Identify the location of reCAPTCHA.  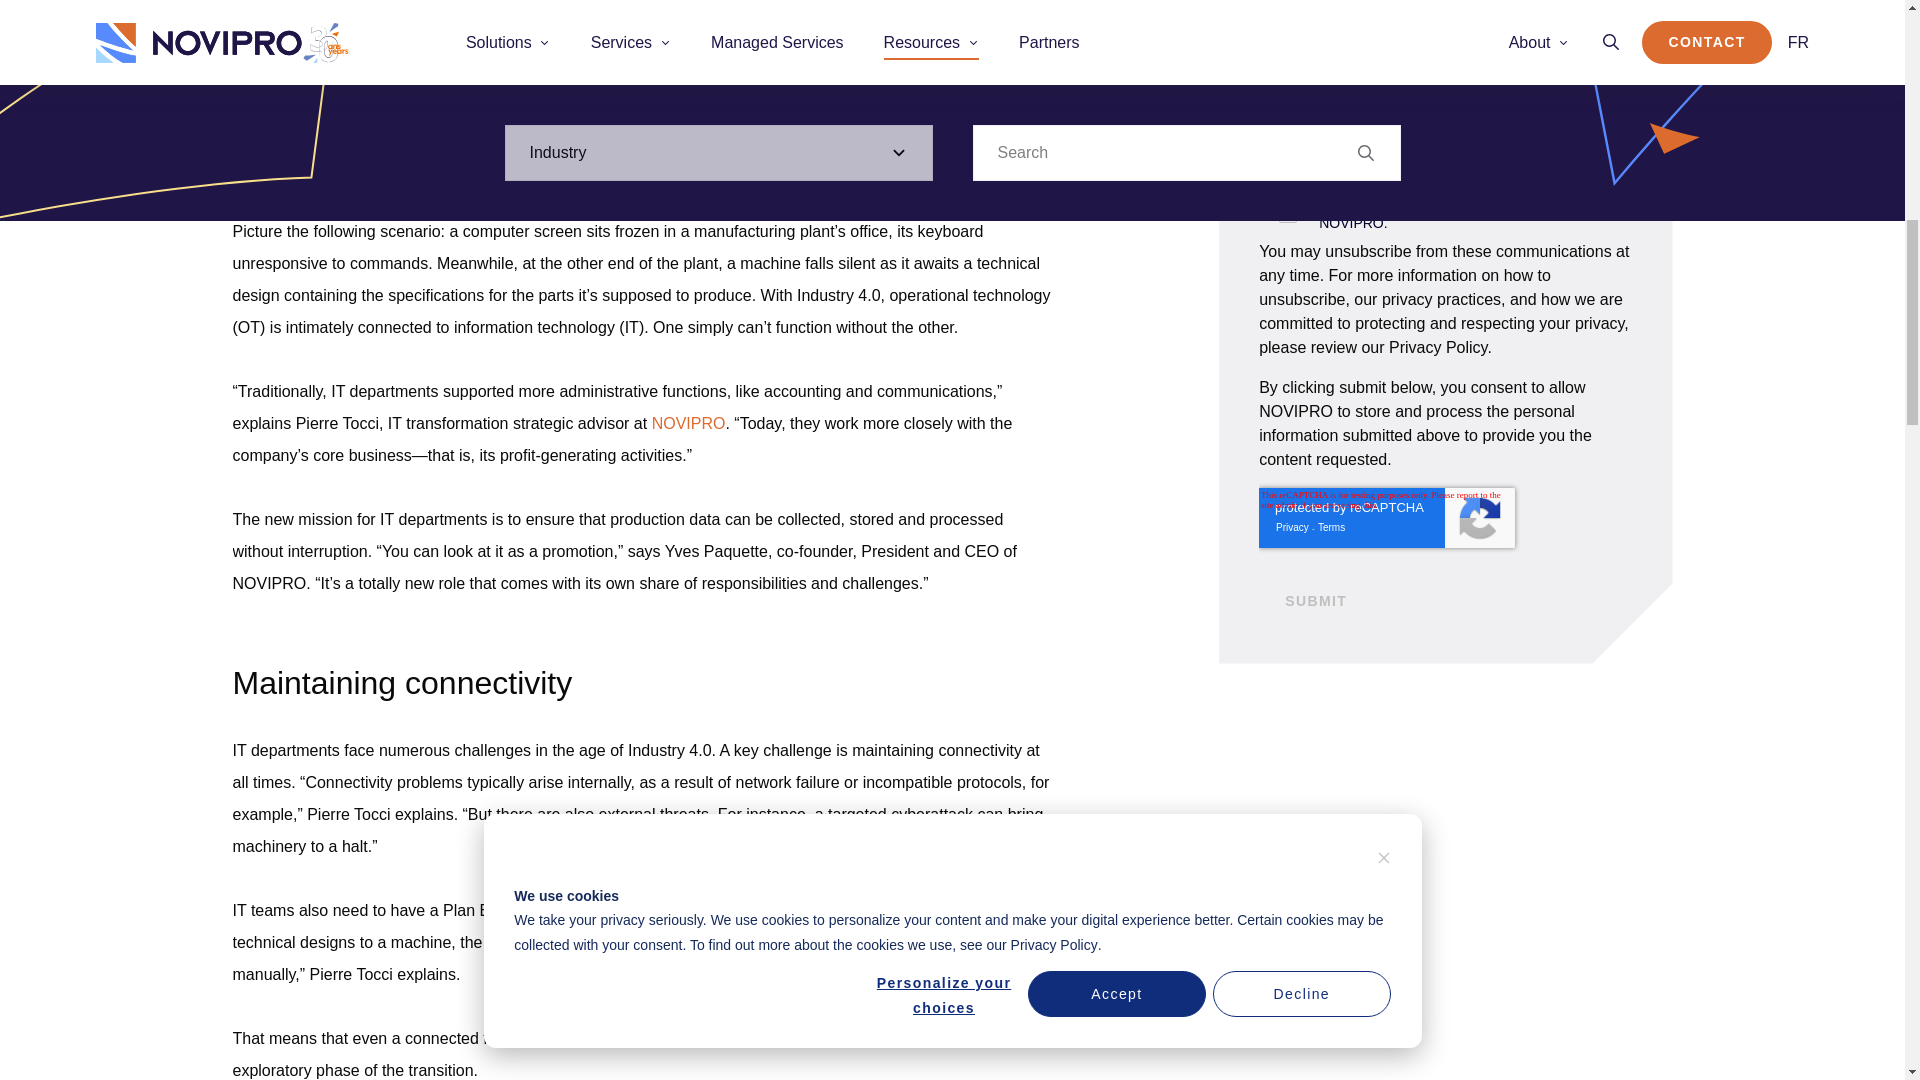
(1386, 518).